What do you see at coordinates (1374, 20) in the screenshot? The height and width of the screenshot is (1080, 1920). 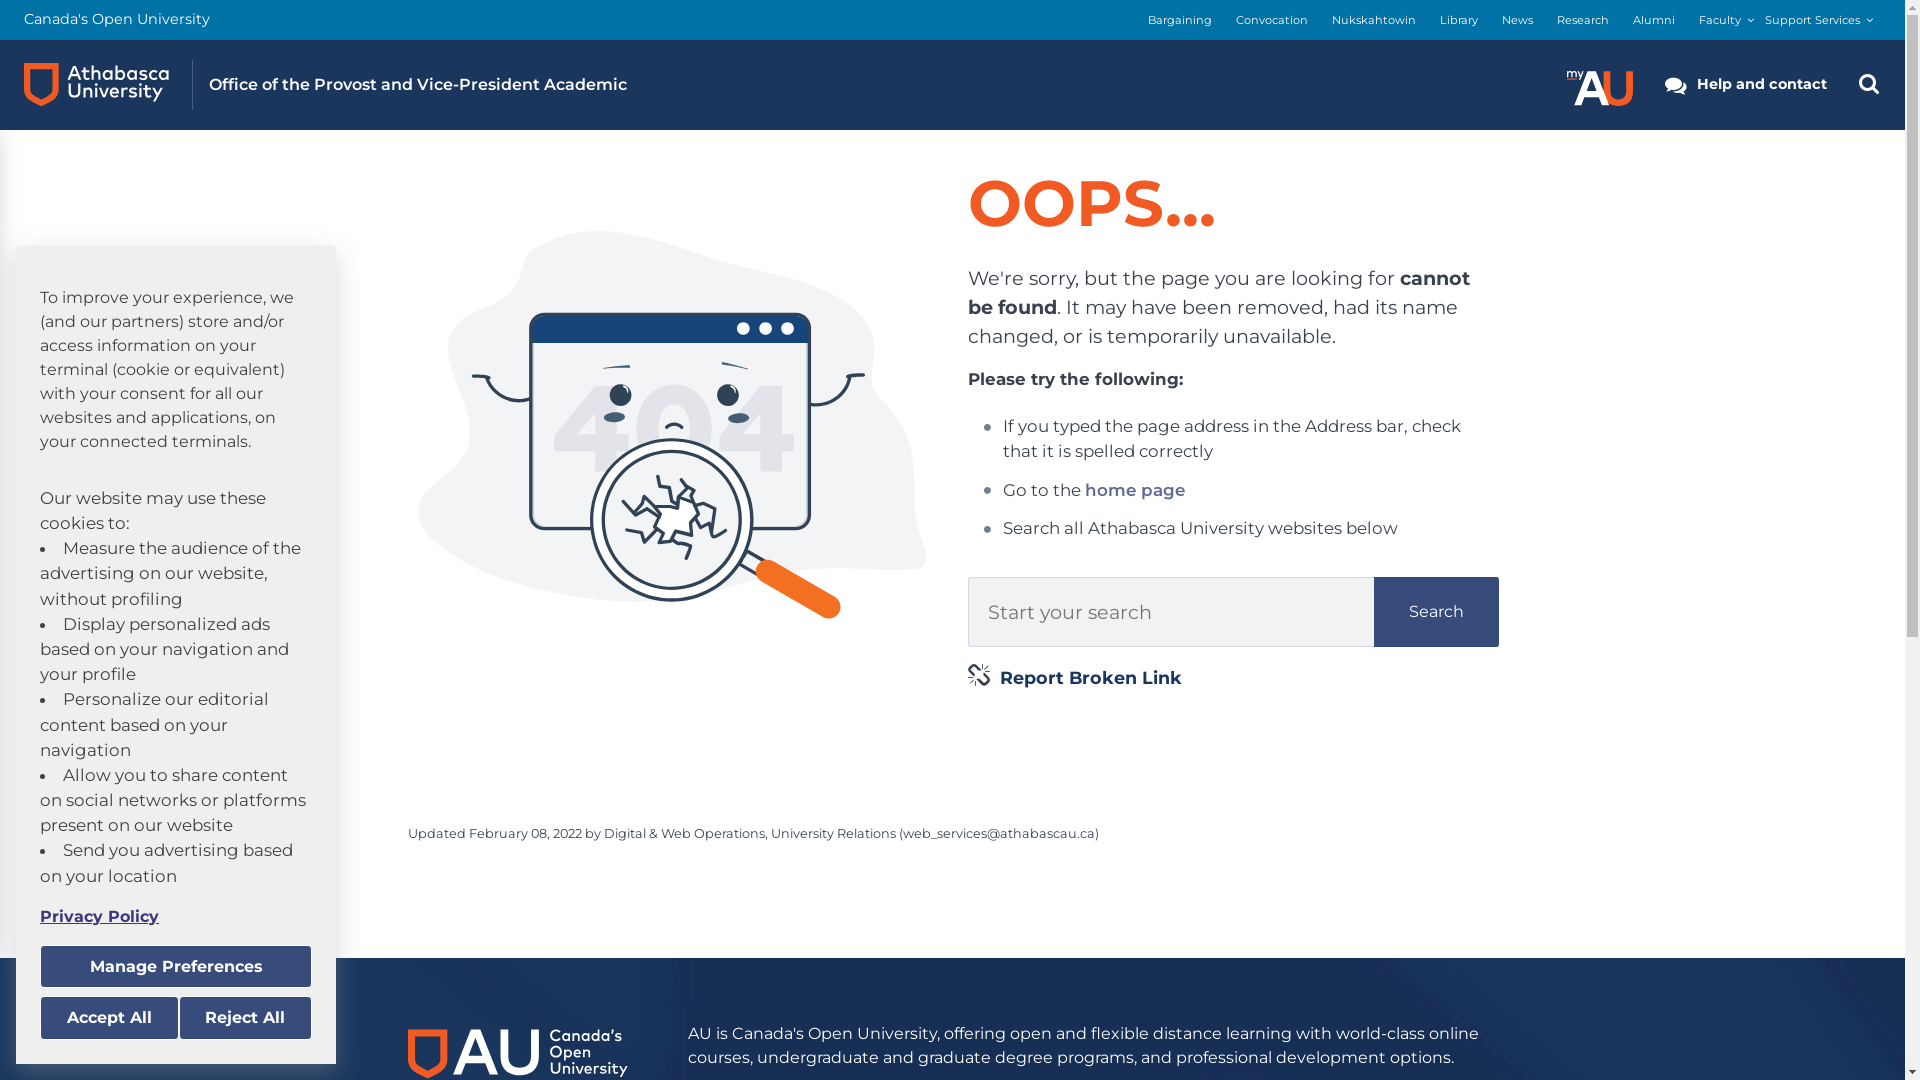 I see `Nukskahtowin` at bounding box center [1374, 20].